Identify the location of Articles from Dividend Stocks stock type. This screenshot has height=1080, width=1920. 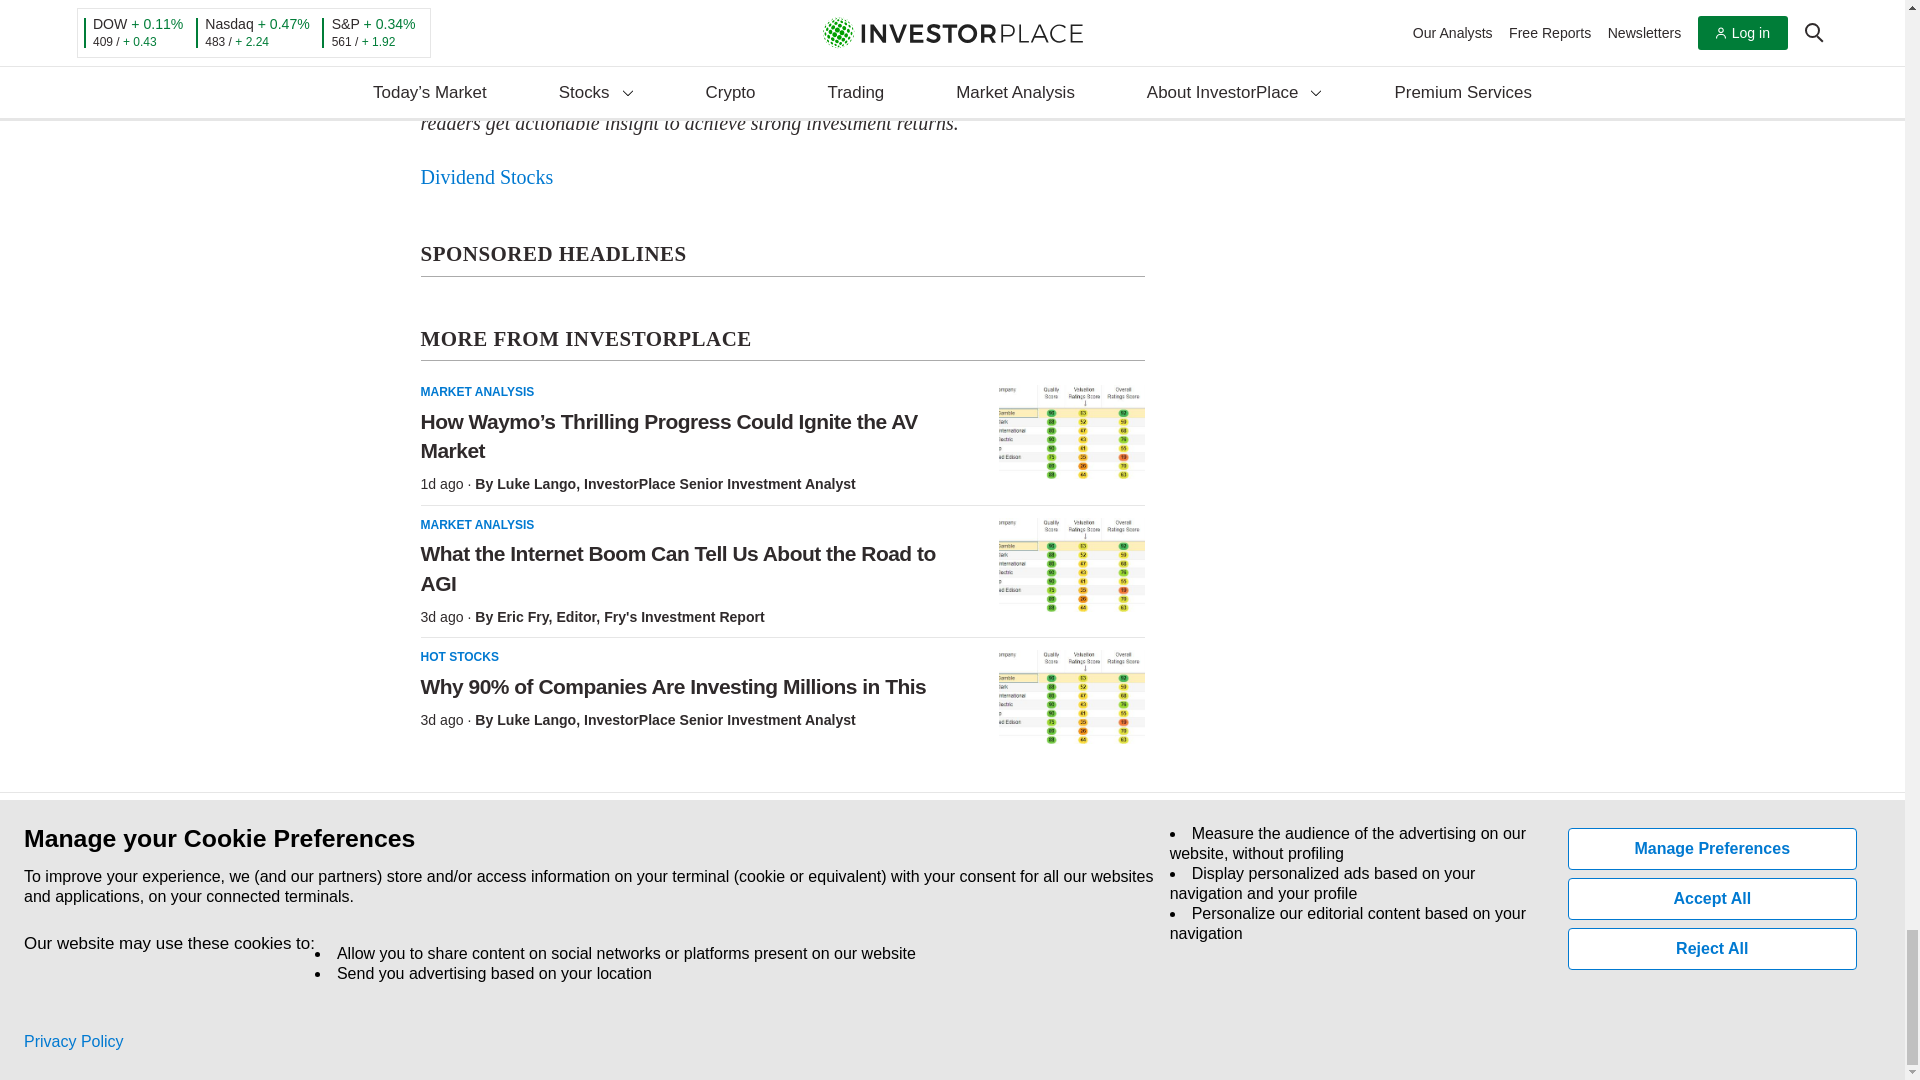
(486, 176).